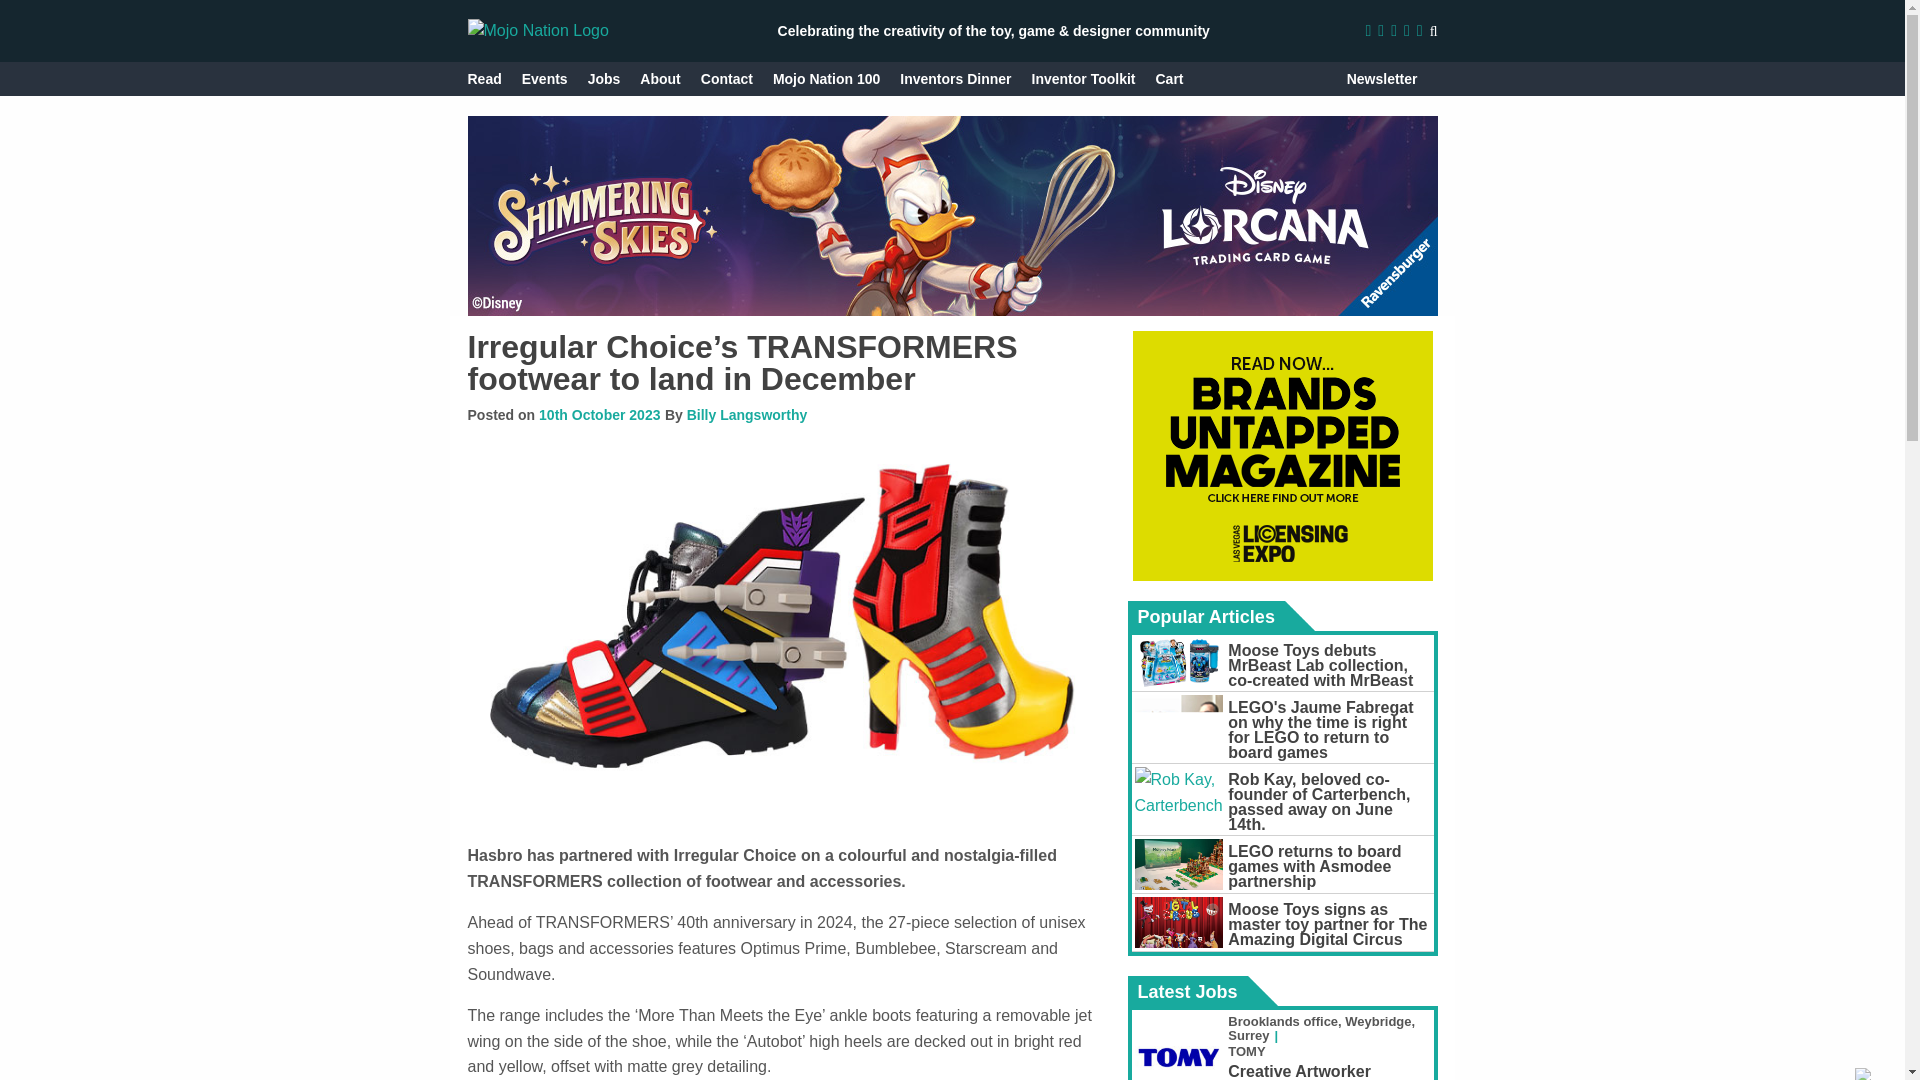 Image resolution: width=1920 pixels, height=1080 pixels. Describe the element at coordinates (545, 78) in the screenshot. I see `Events` at that location.